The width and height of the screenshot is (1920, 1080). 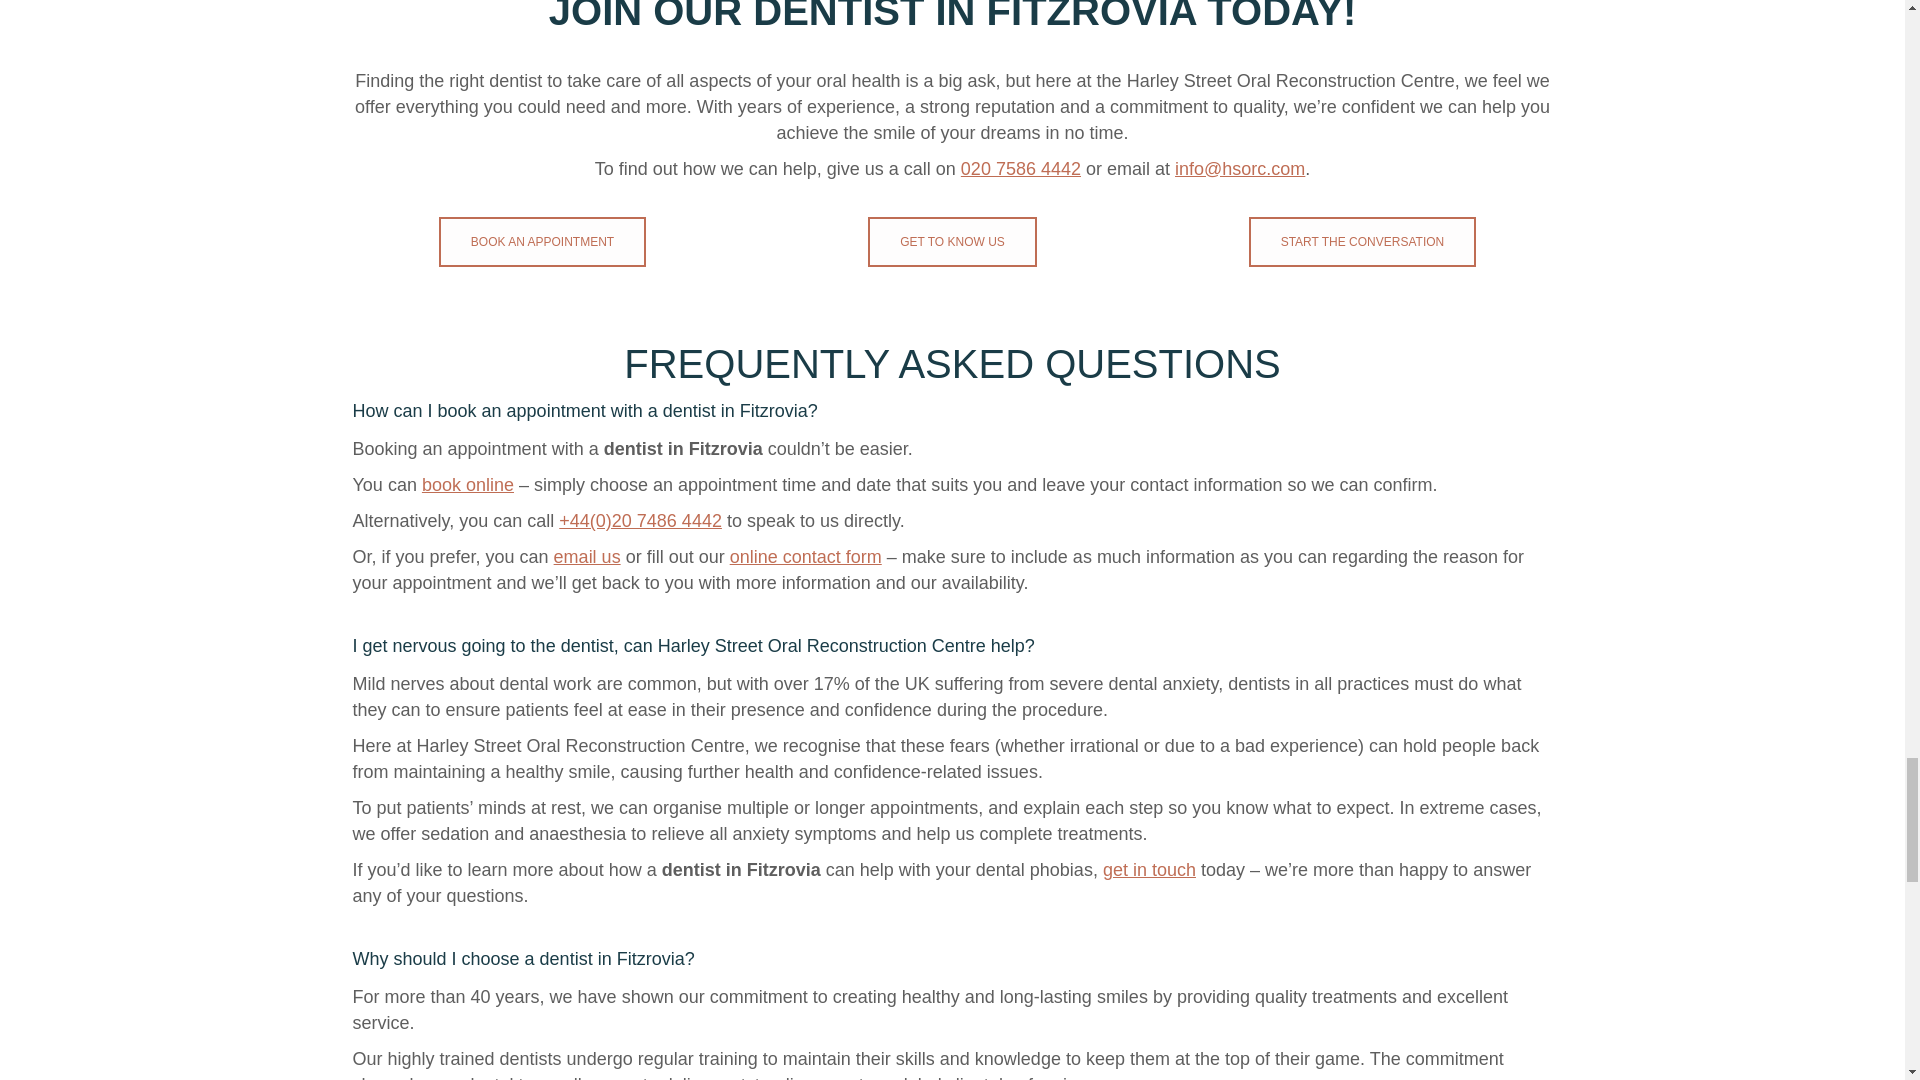 What do you see at coordinates (542, 241) in the screenshot?
I see `Contact` at bounding box center [542, 241].